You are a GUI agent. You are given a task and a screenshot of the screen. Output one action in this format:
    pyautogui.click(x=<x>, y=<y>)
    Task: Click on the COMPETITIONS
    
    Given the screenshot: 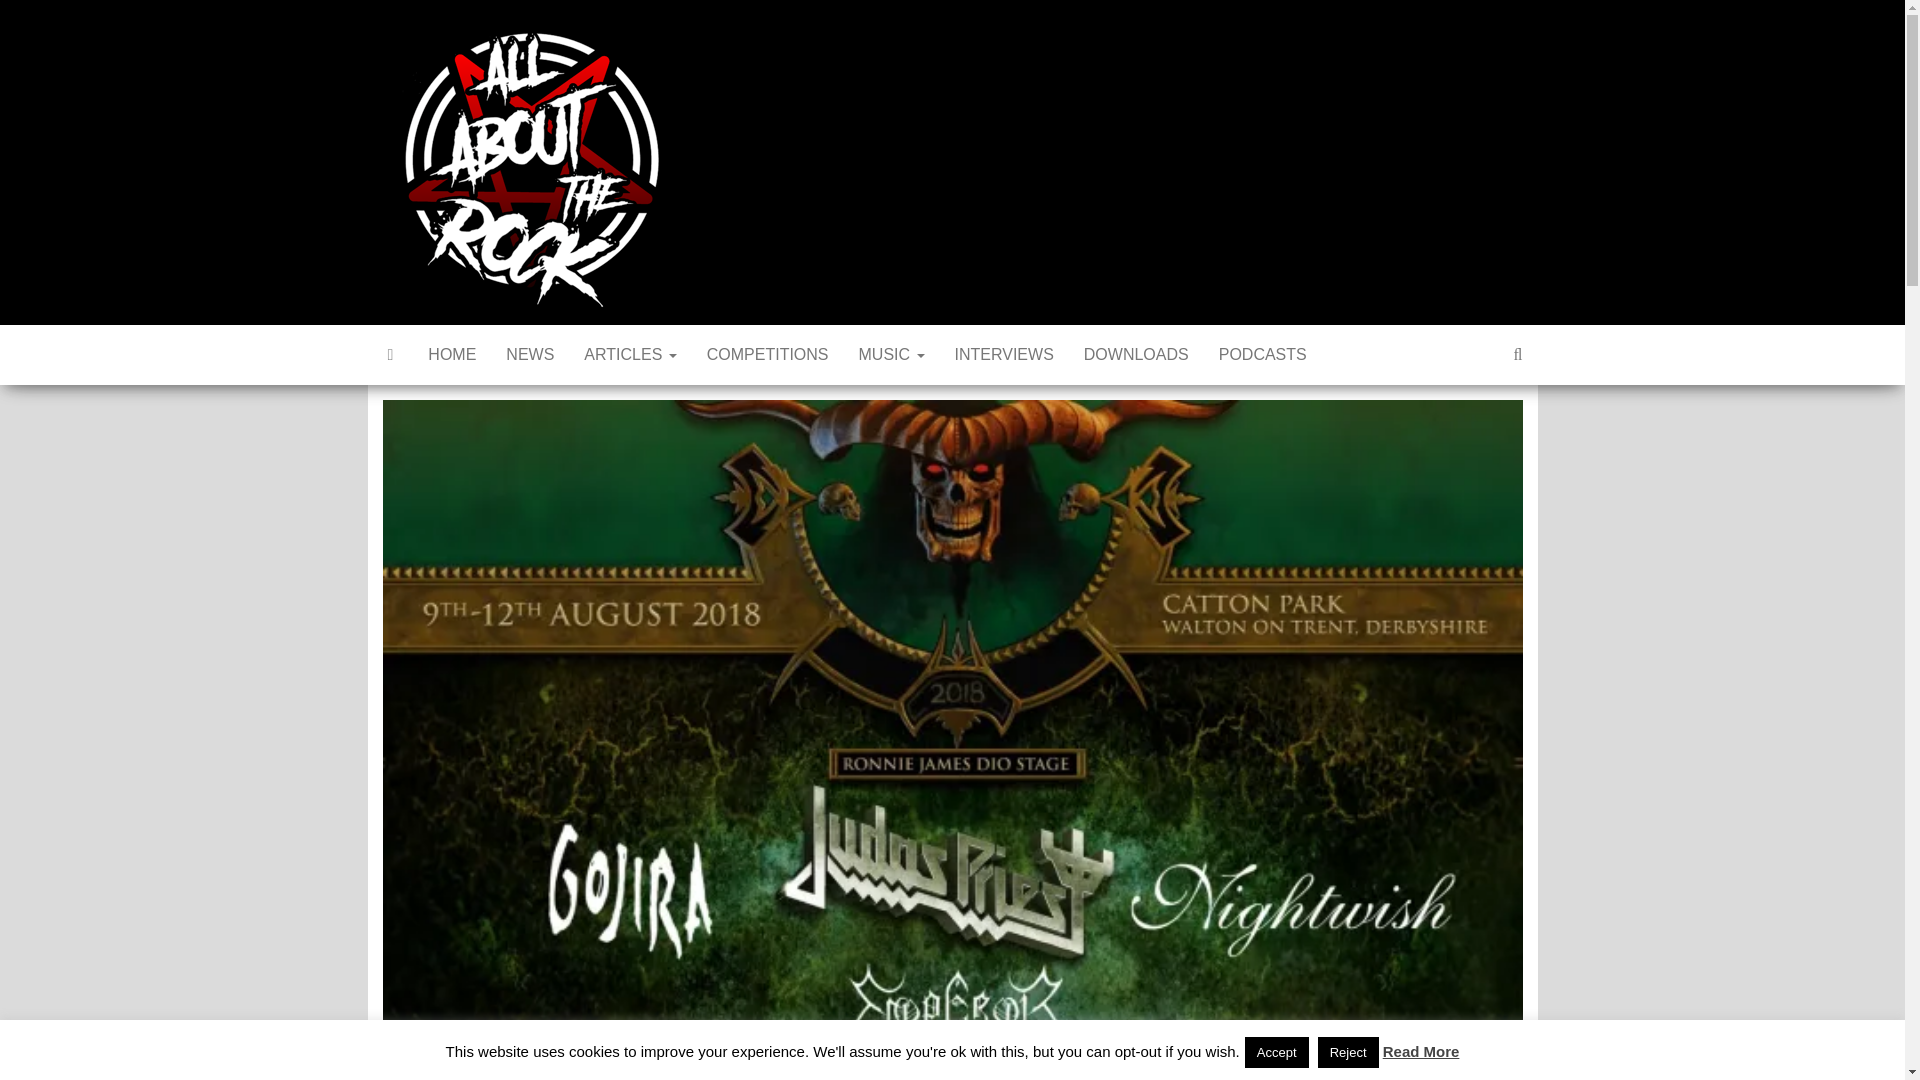 What is the action you would take?
    pyautogui.click(x=768, y=354)
    